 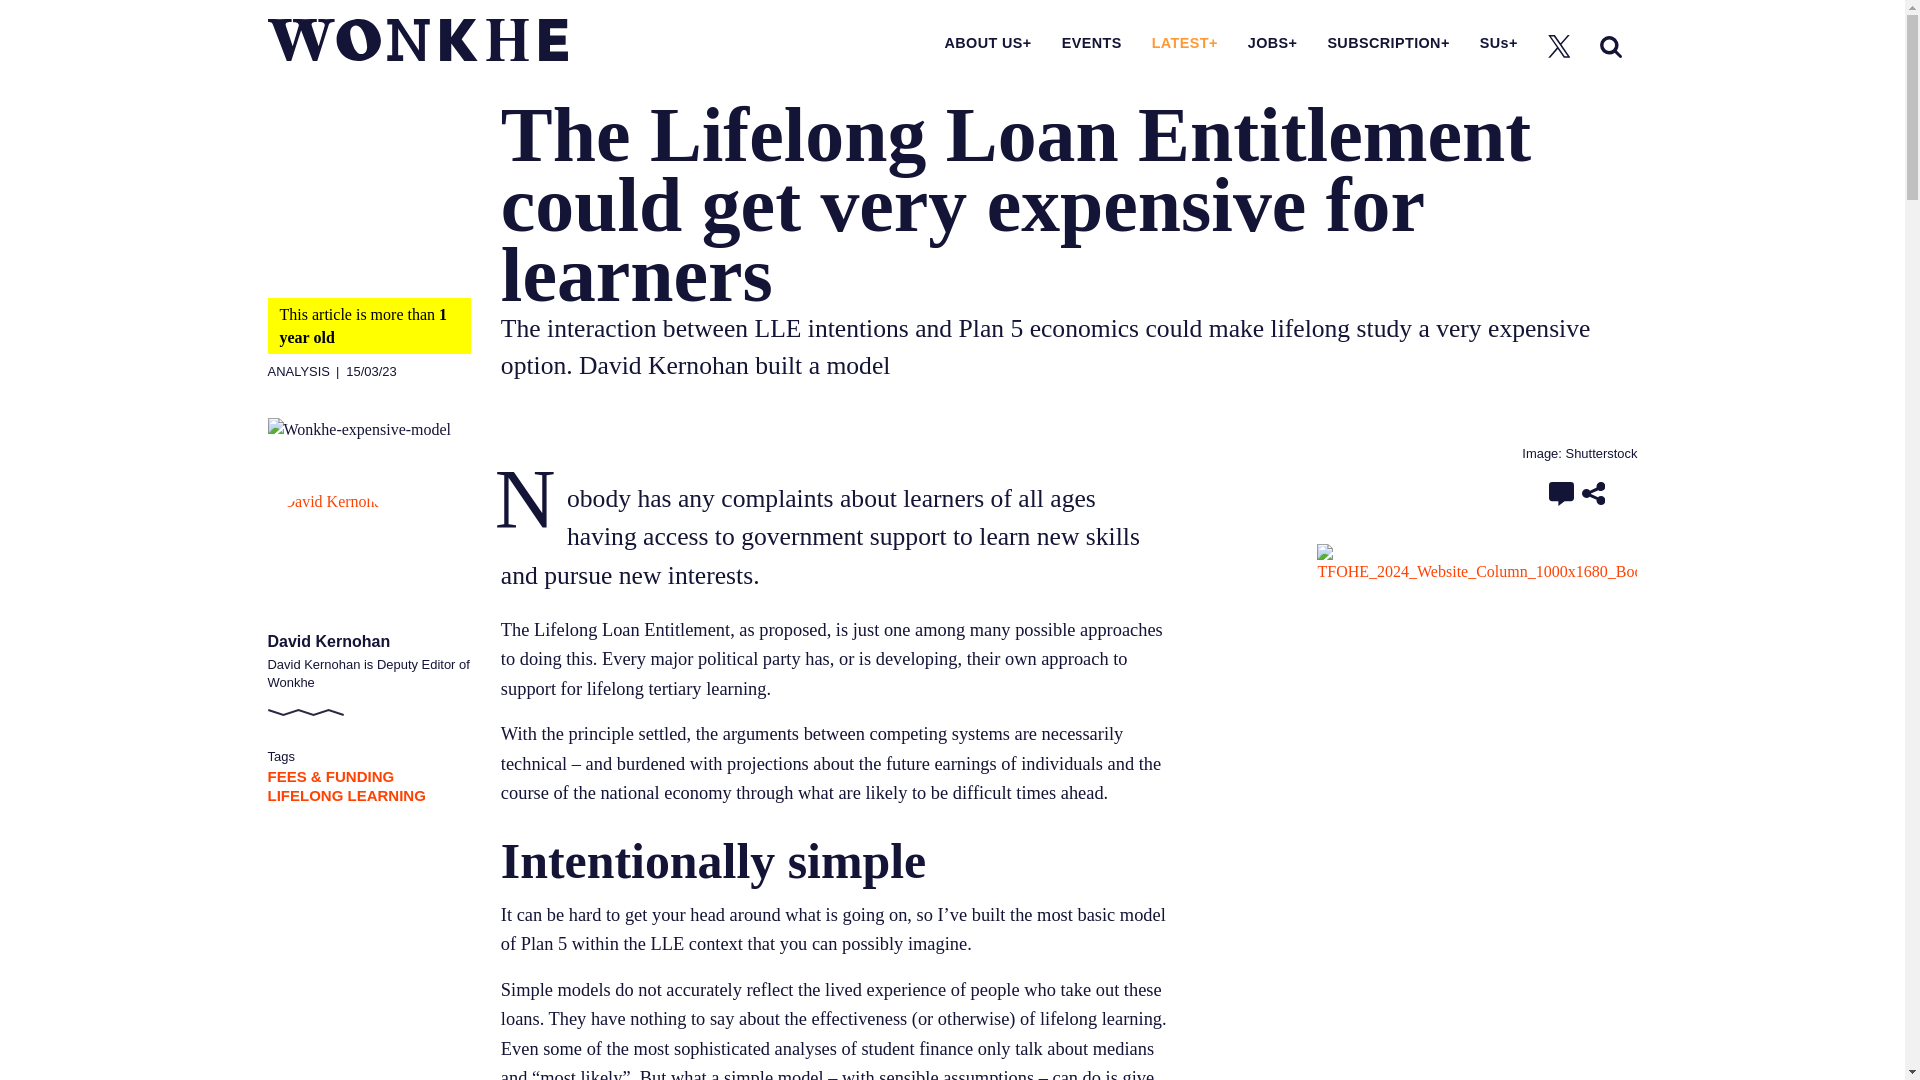 I want to click on SUs, so click(x=1499, y=42).